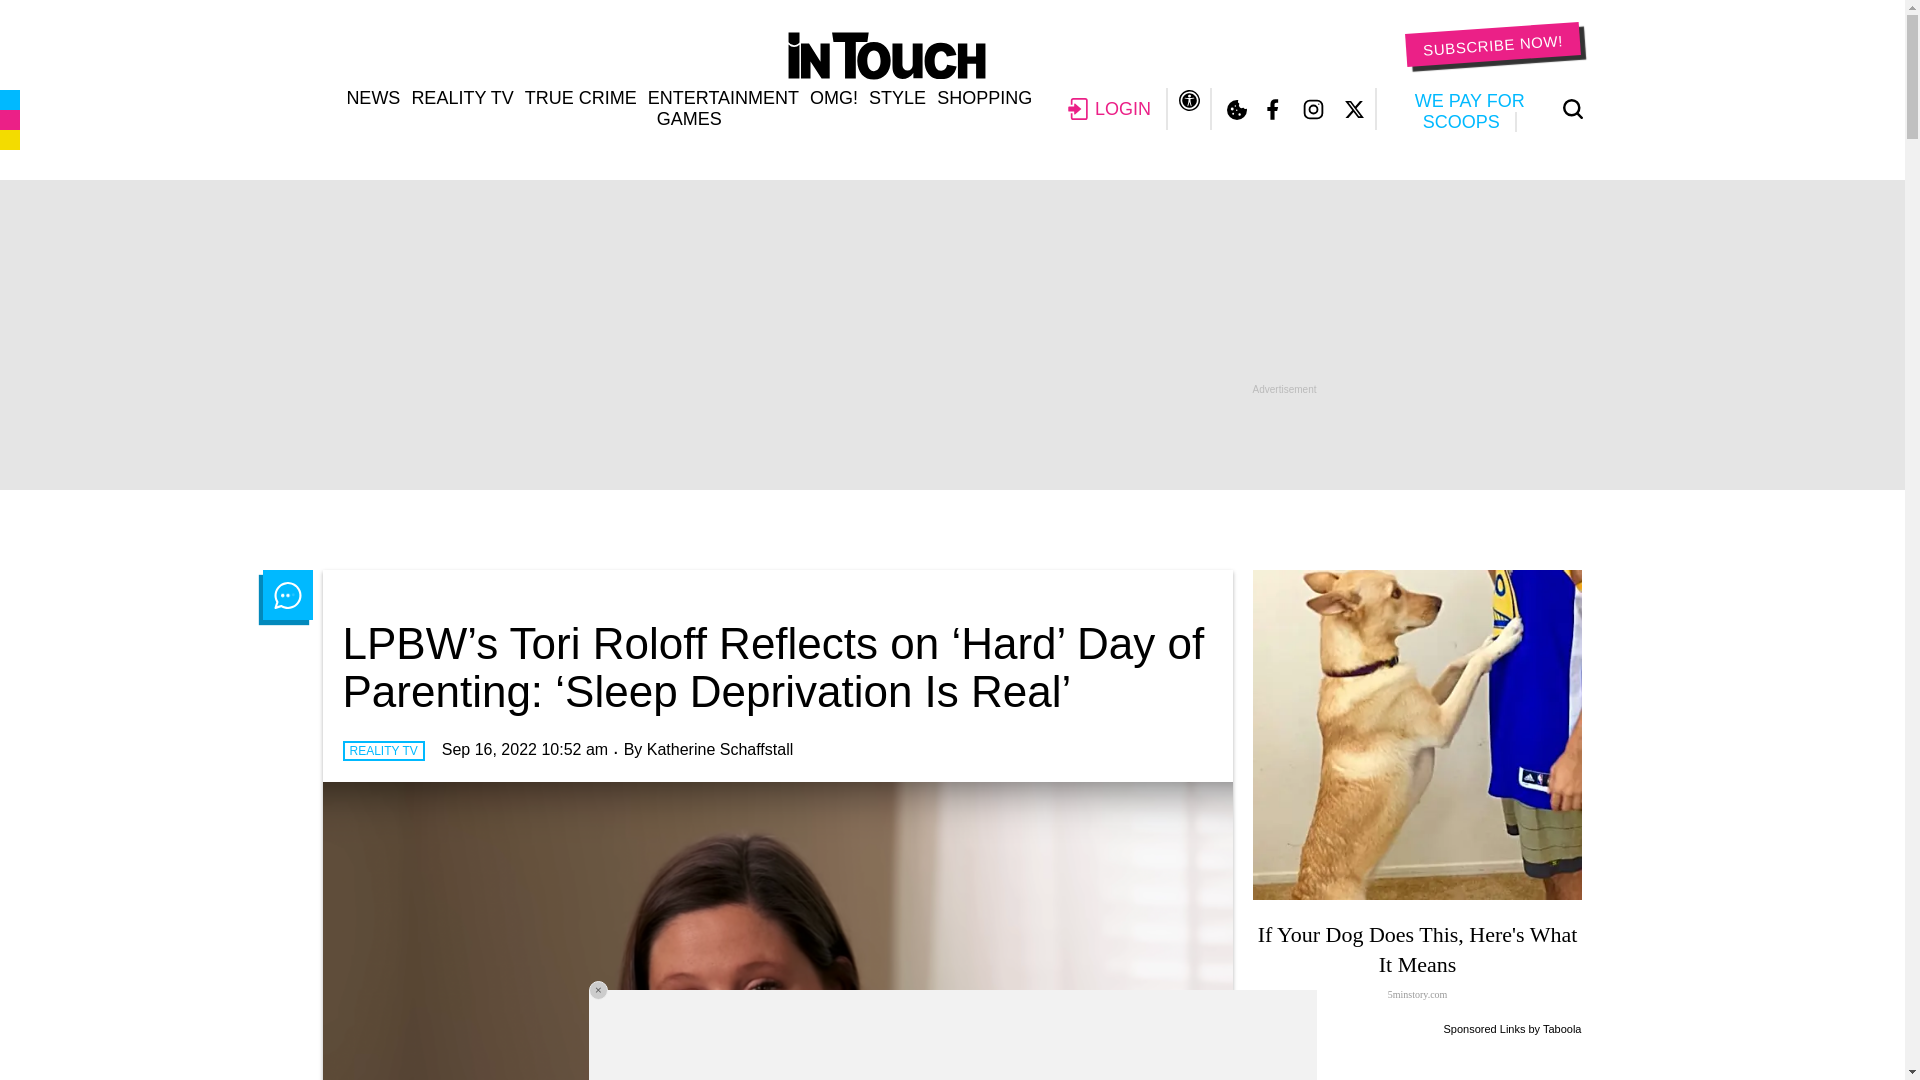  What do you see at coordinates (1418, 1060) in the screenshot?
I see `Google Ad - 3` at bounding box center [1418, 1060].